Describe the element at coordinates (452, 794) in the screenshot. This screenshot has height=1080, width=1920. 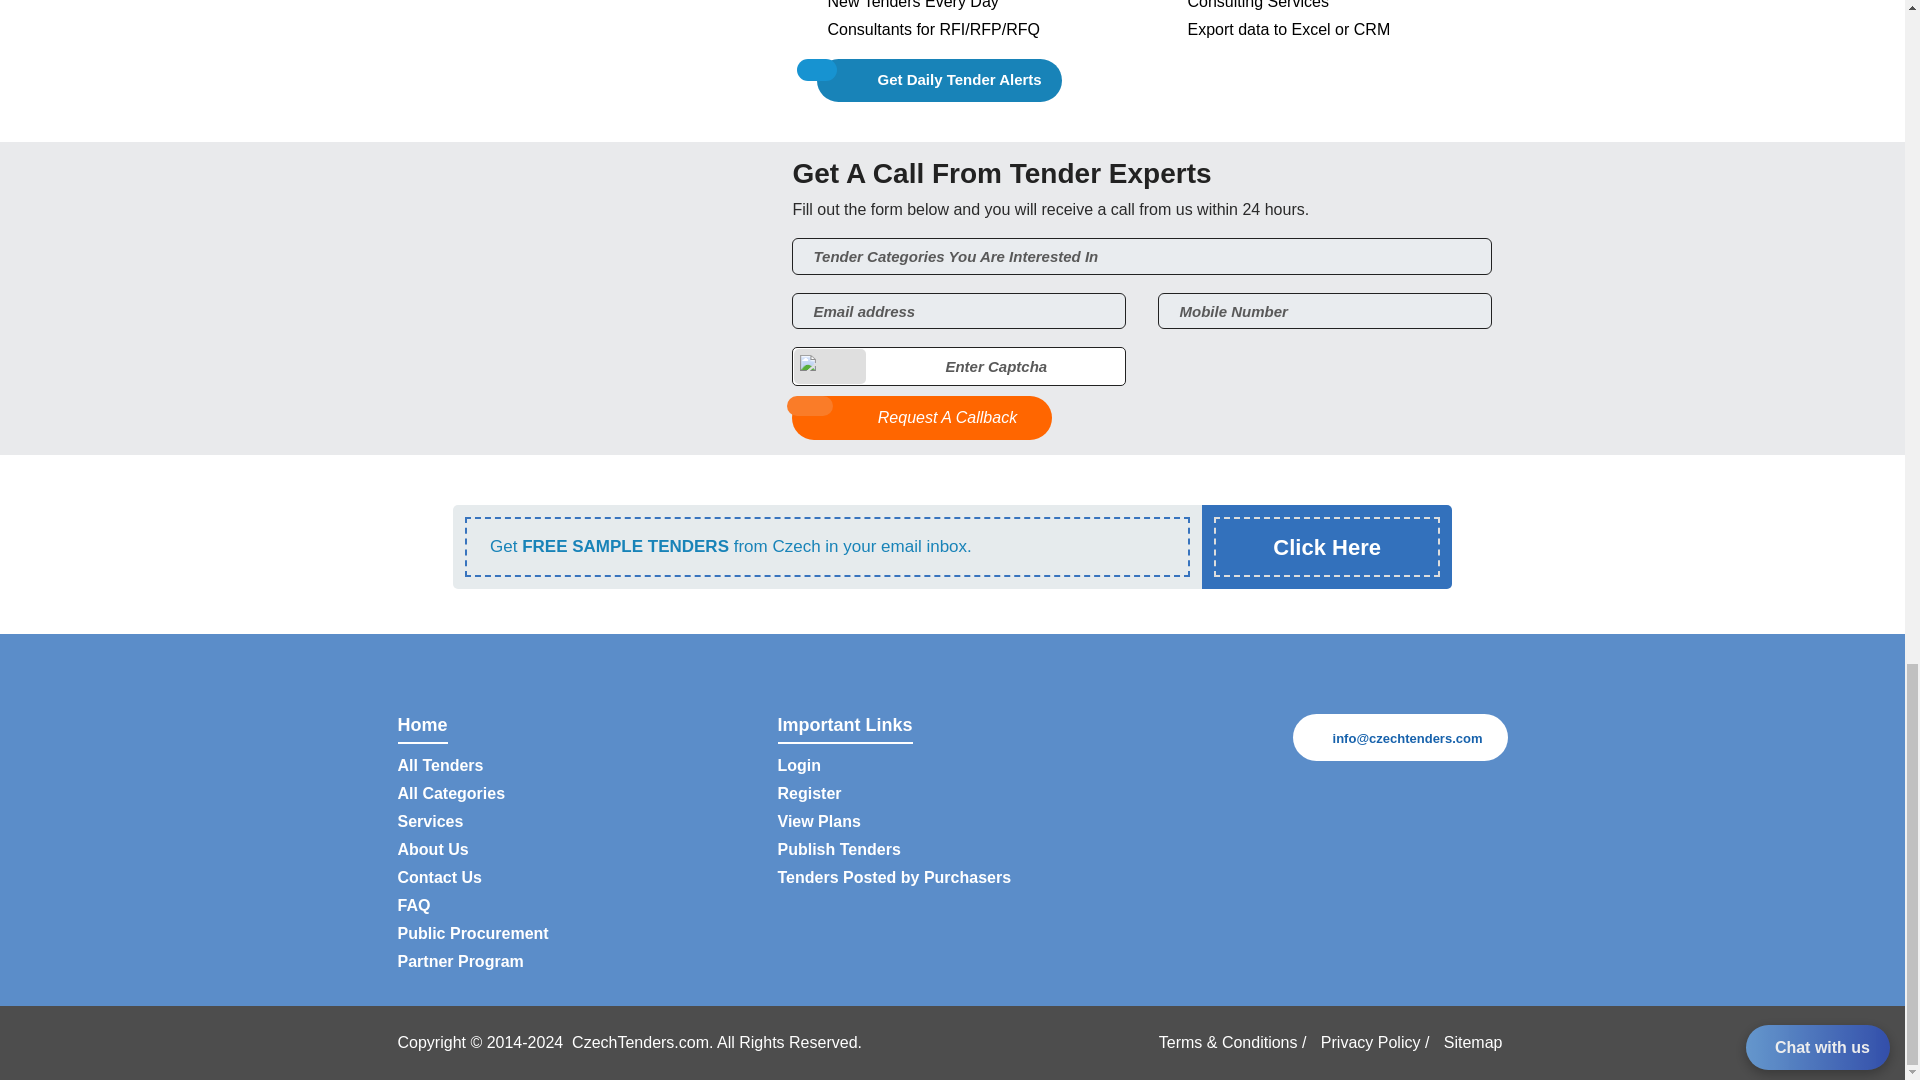
I see `All Categories` at that location.